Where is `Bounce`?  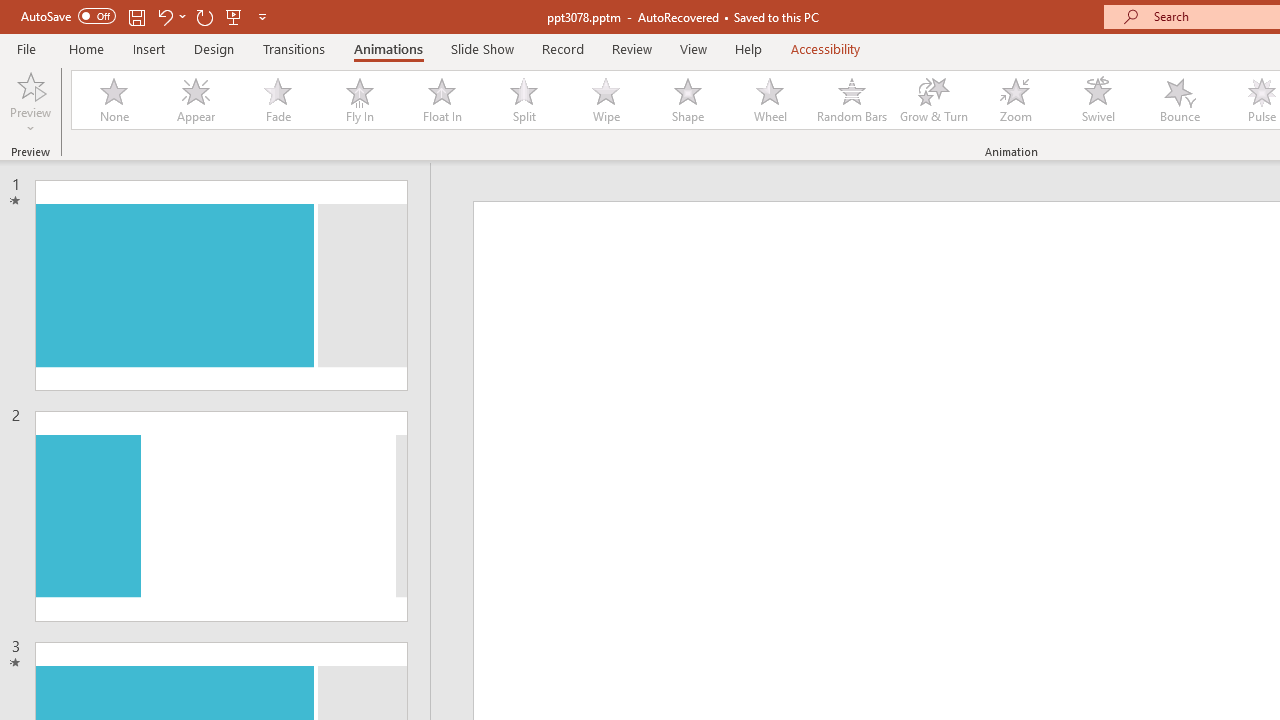 Bounce is located at coordinates (1180, 100).